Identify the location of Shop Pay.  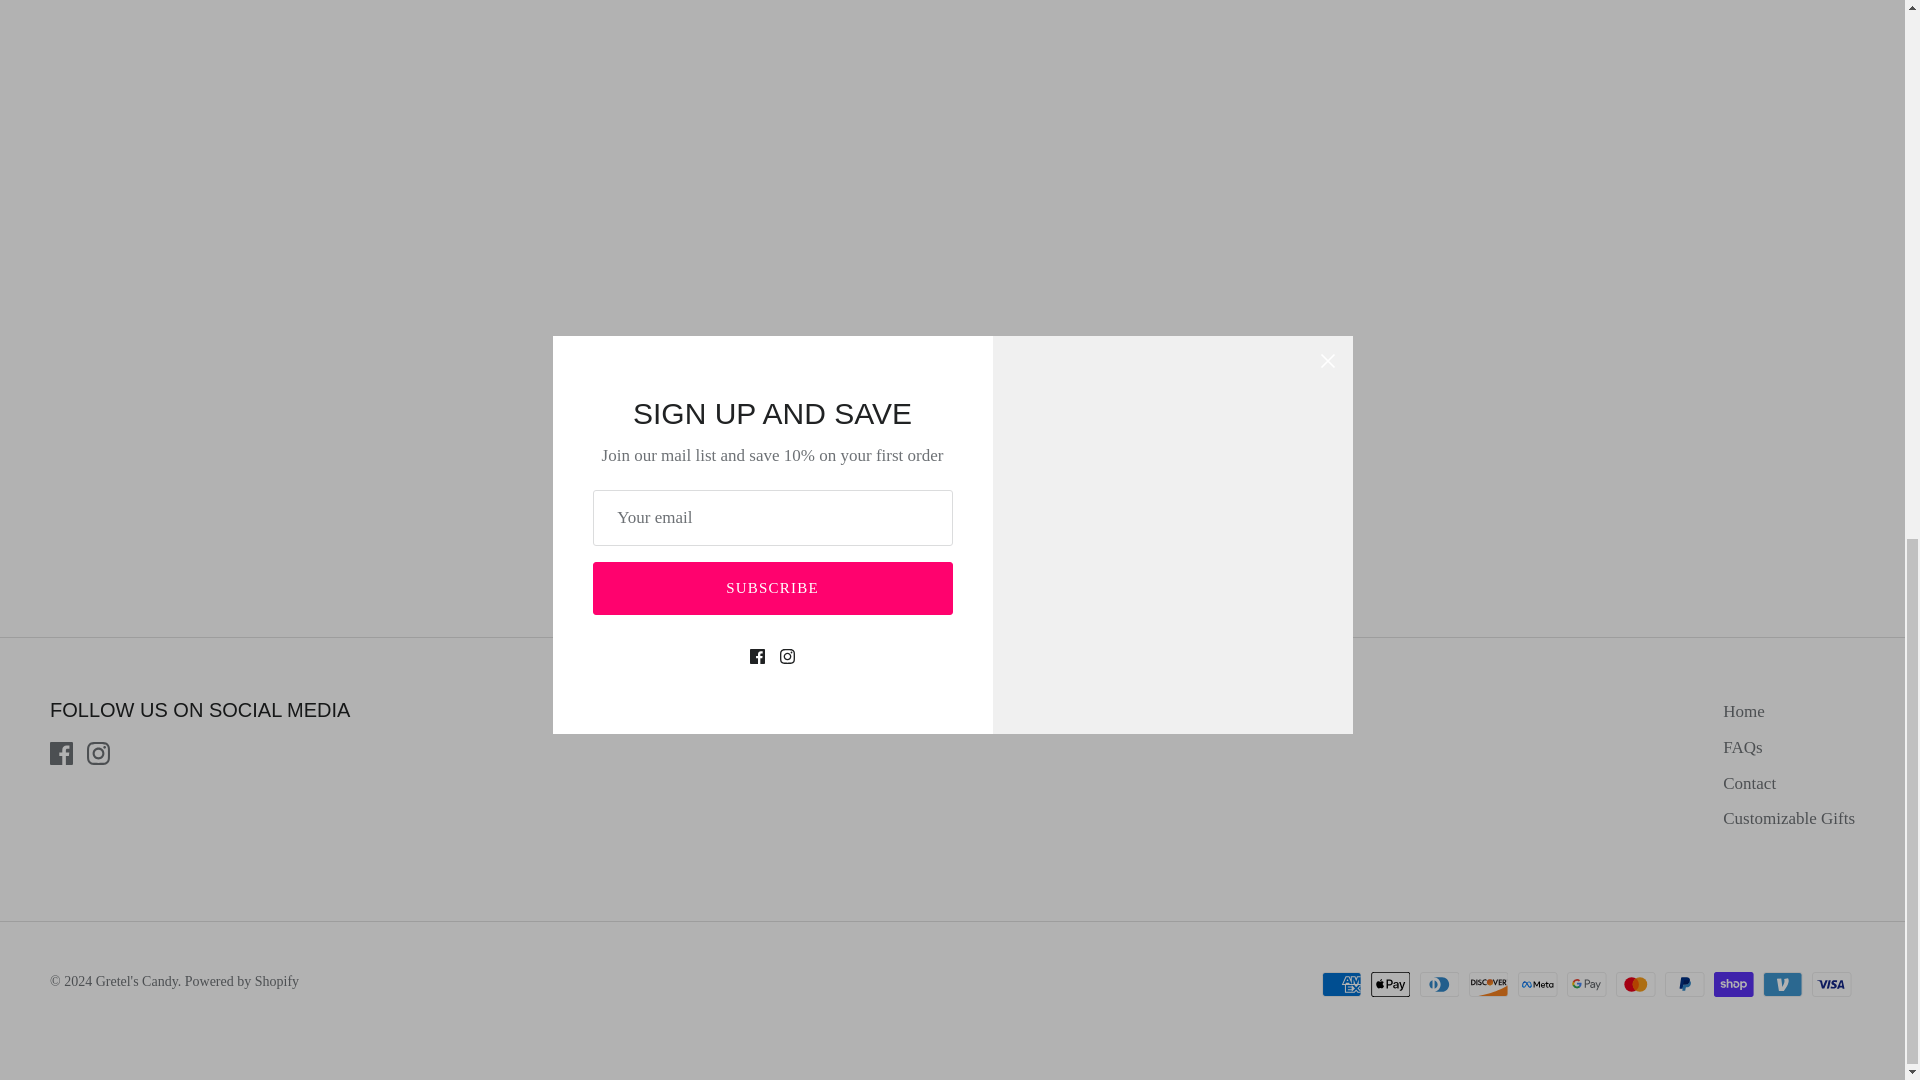
(1733, 984).